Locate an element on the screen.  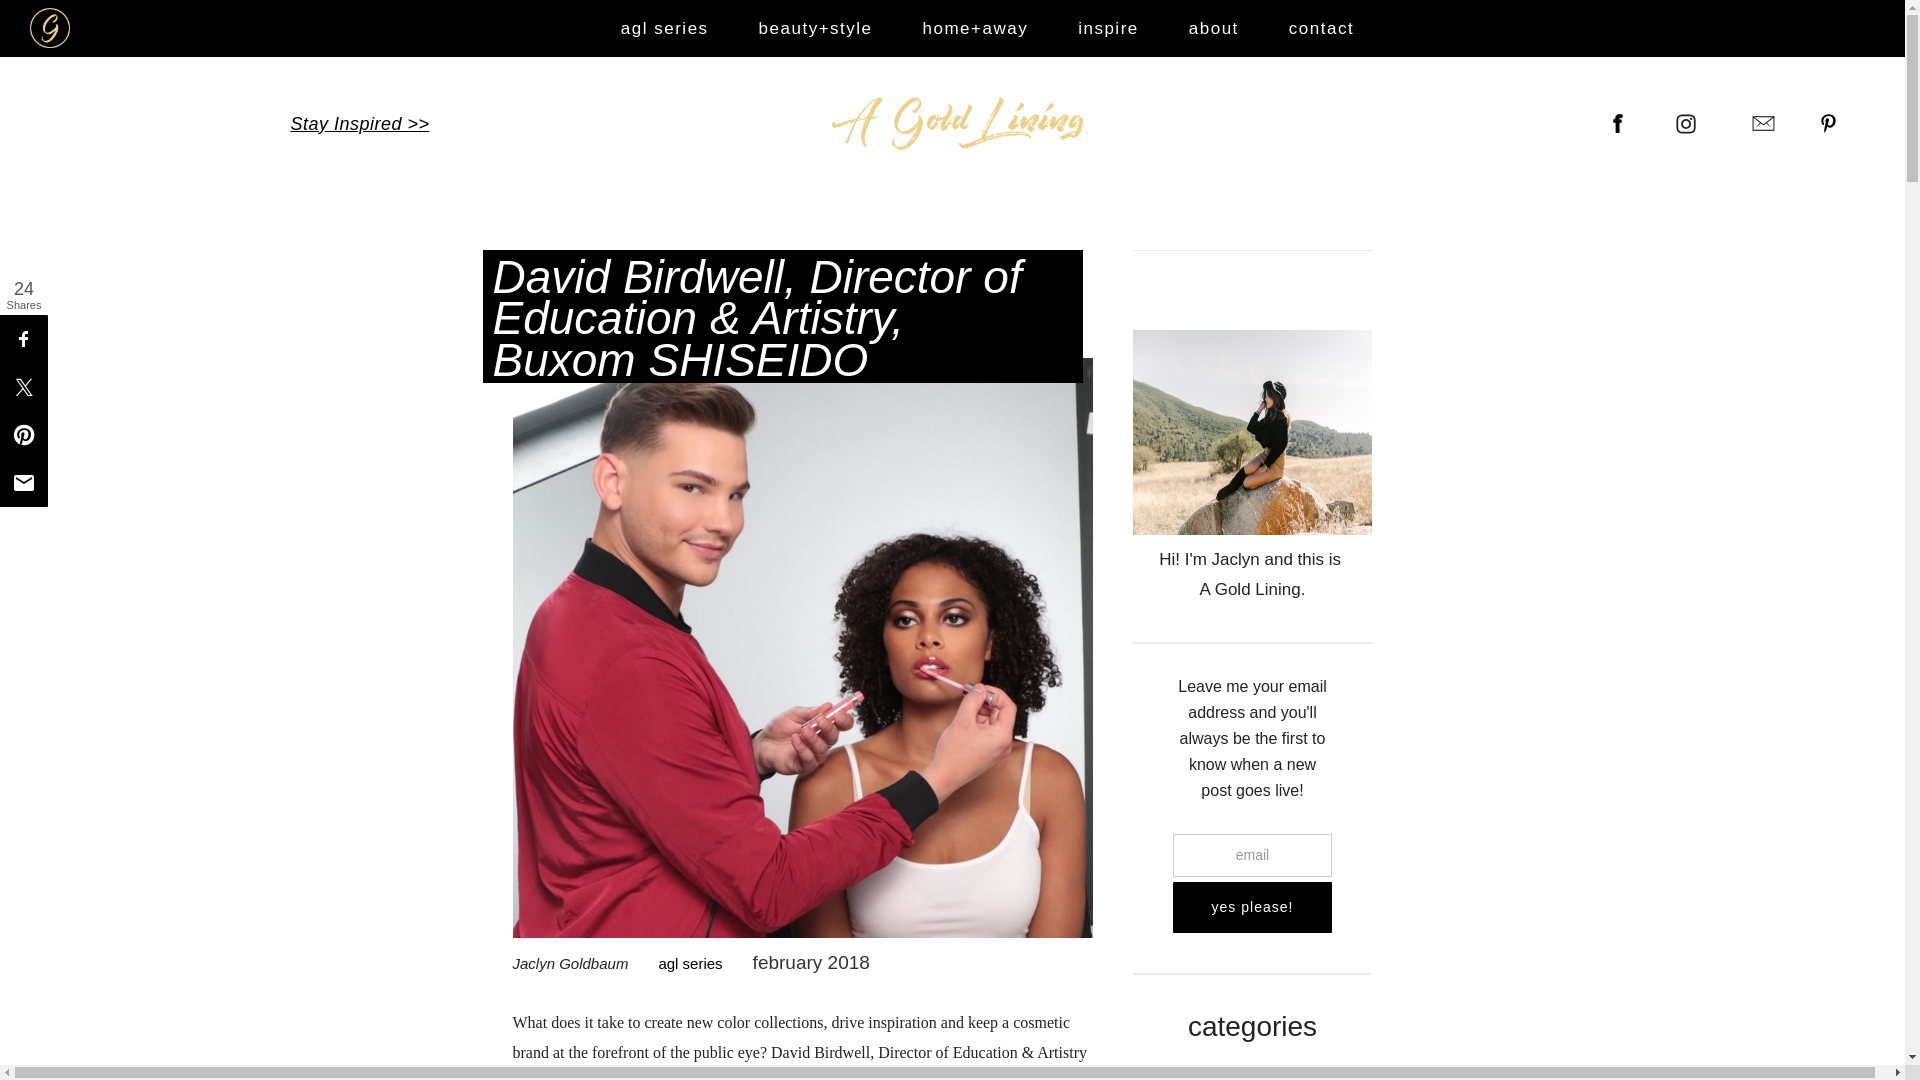
Jaclyn Goldbaum is located at coordinates (570, 963).